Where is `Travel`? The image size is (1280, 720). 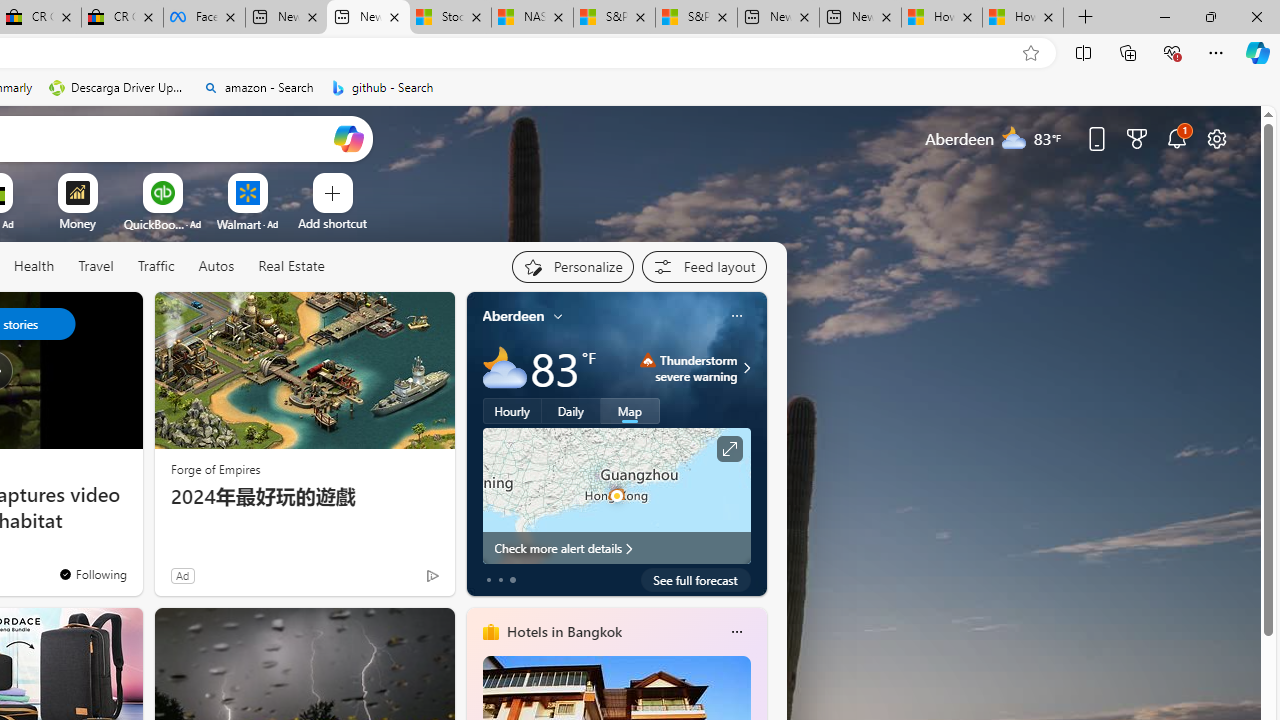
Travel is located at coordinates (96, 266).